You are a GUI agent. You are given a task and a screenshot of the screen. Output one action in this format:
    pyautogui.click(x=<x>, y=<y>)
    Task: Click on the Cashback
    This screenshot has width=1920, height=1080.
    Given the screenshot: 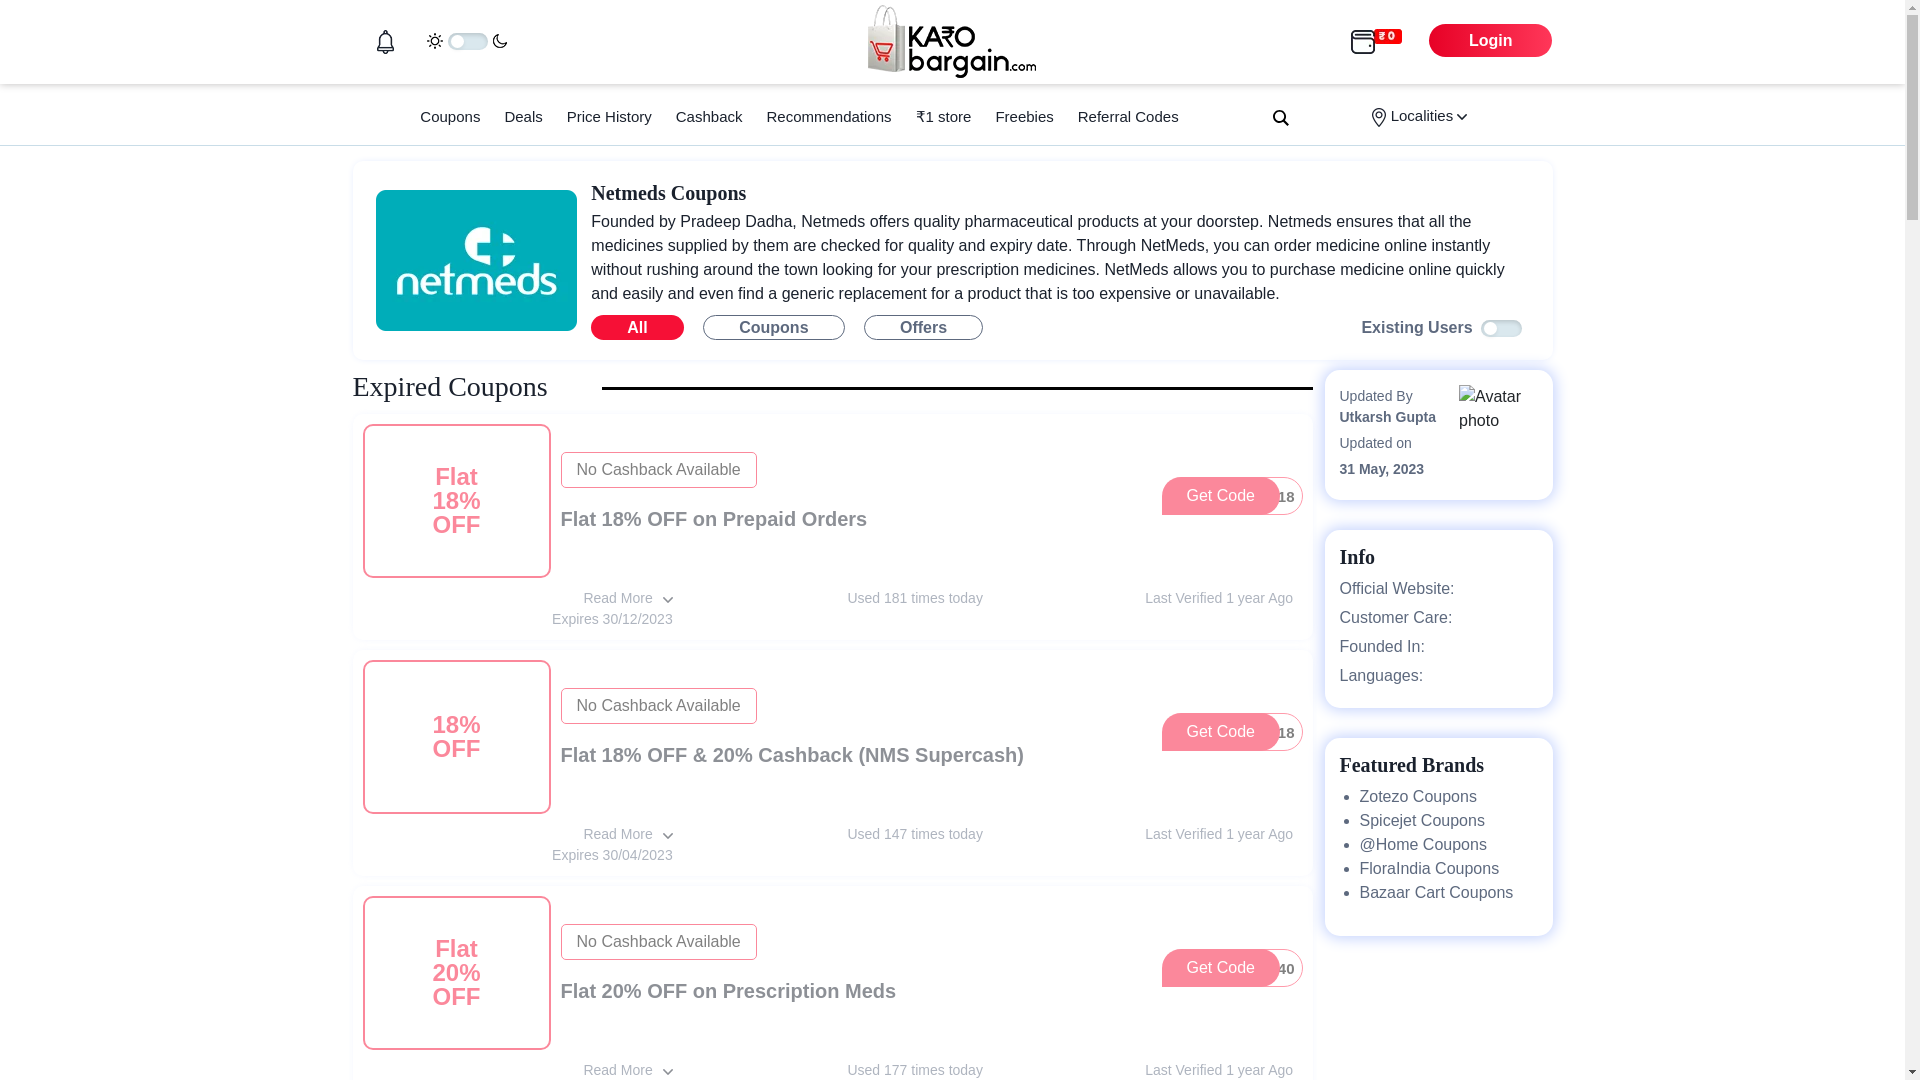 What is the action you would take?
    pyautogui.click(x=828, y=116)
    